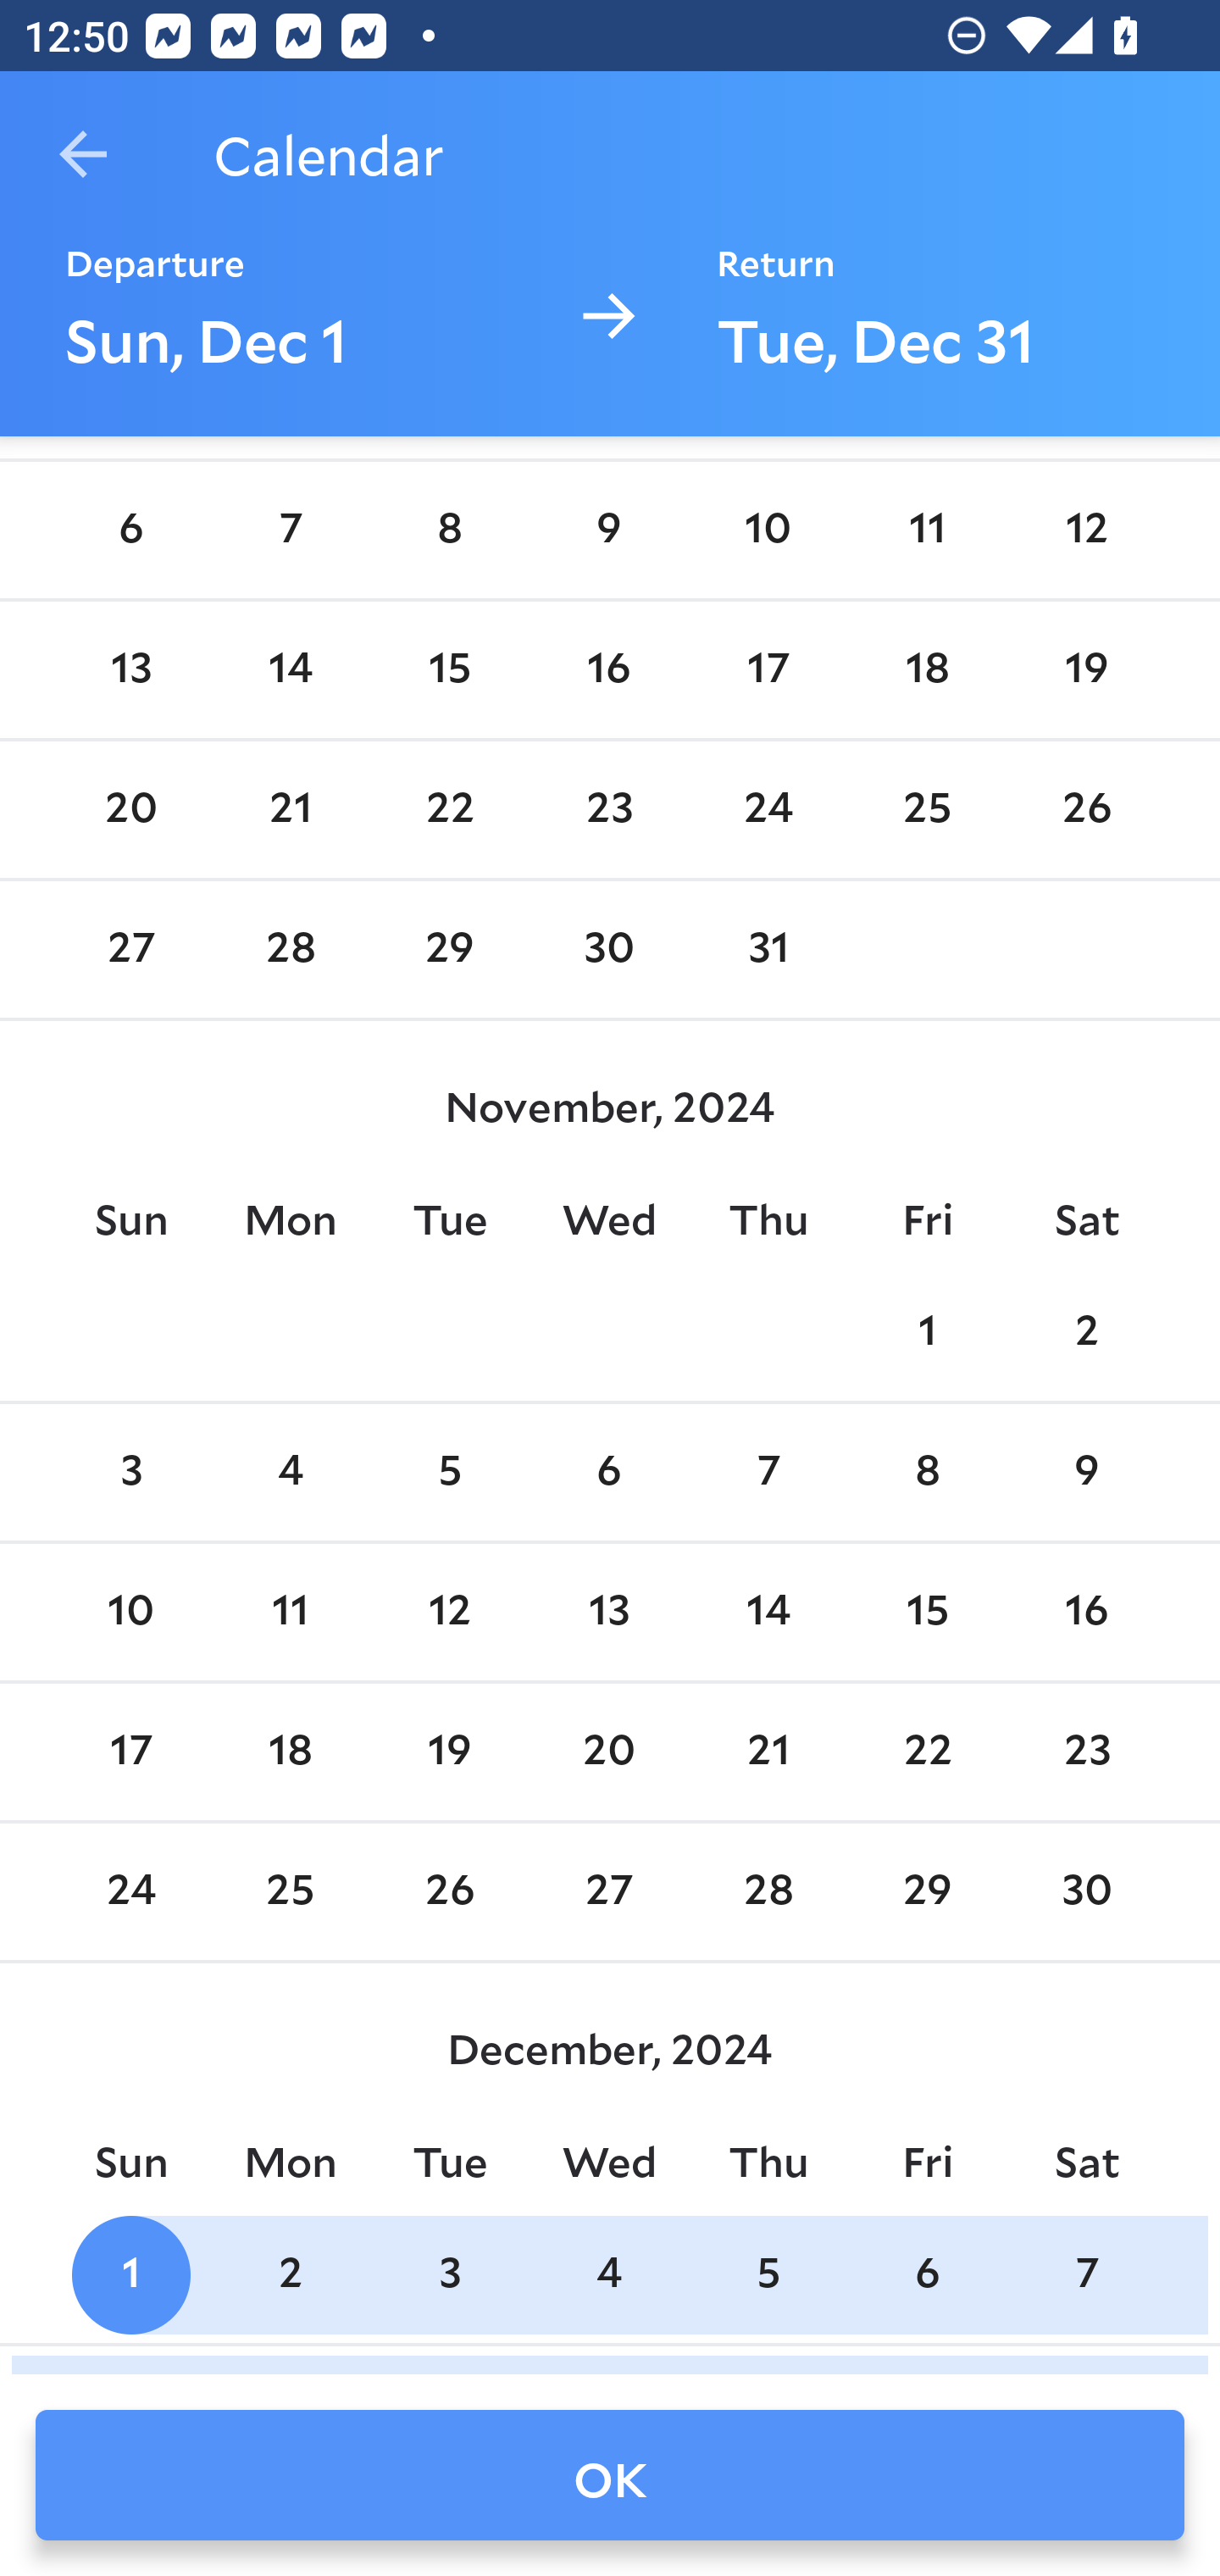  Describe the element at coordinates (449, 1752) in the screenshot. I see `19` at that location.